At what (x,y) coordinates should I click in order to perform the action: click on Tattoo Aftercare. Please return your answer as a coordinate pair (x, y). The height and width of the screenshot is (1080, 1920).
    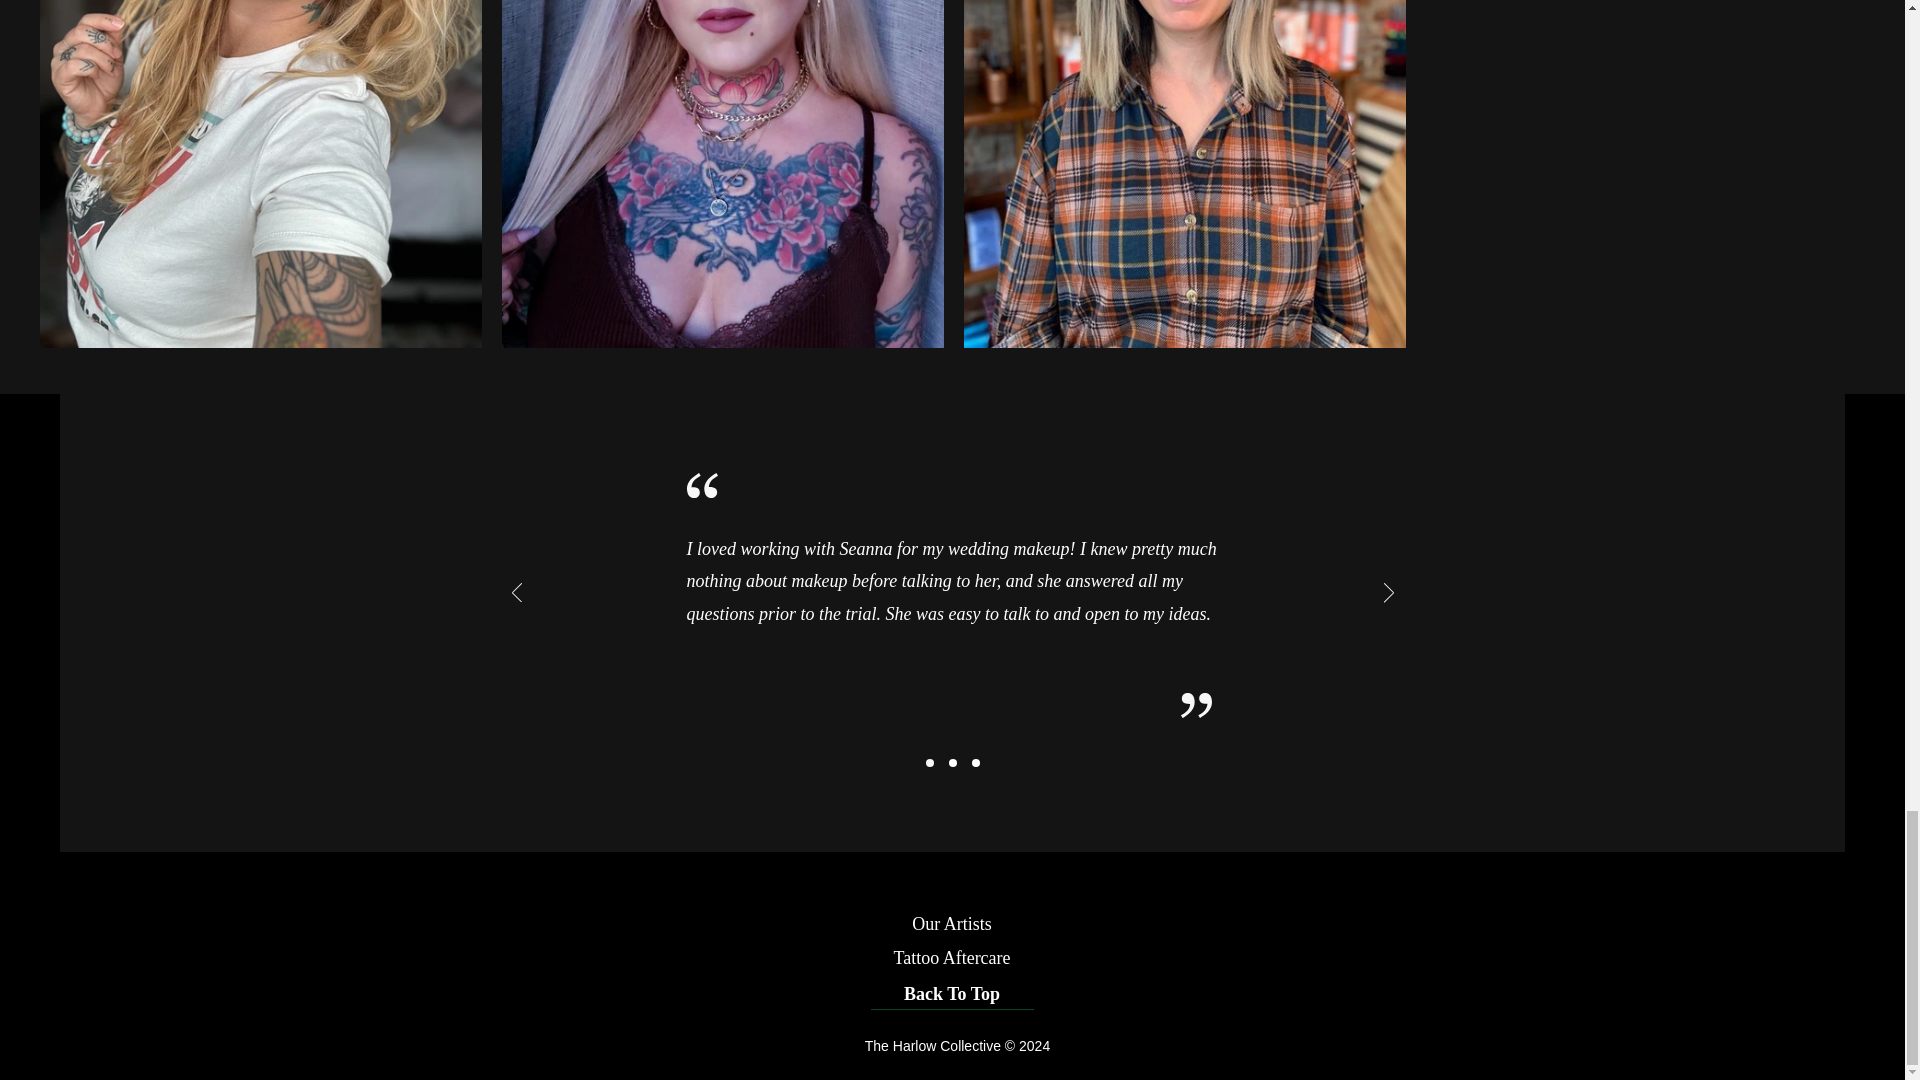
    Looking at the image, I should click on (952, 958).